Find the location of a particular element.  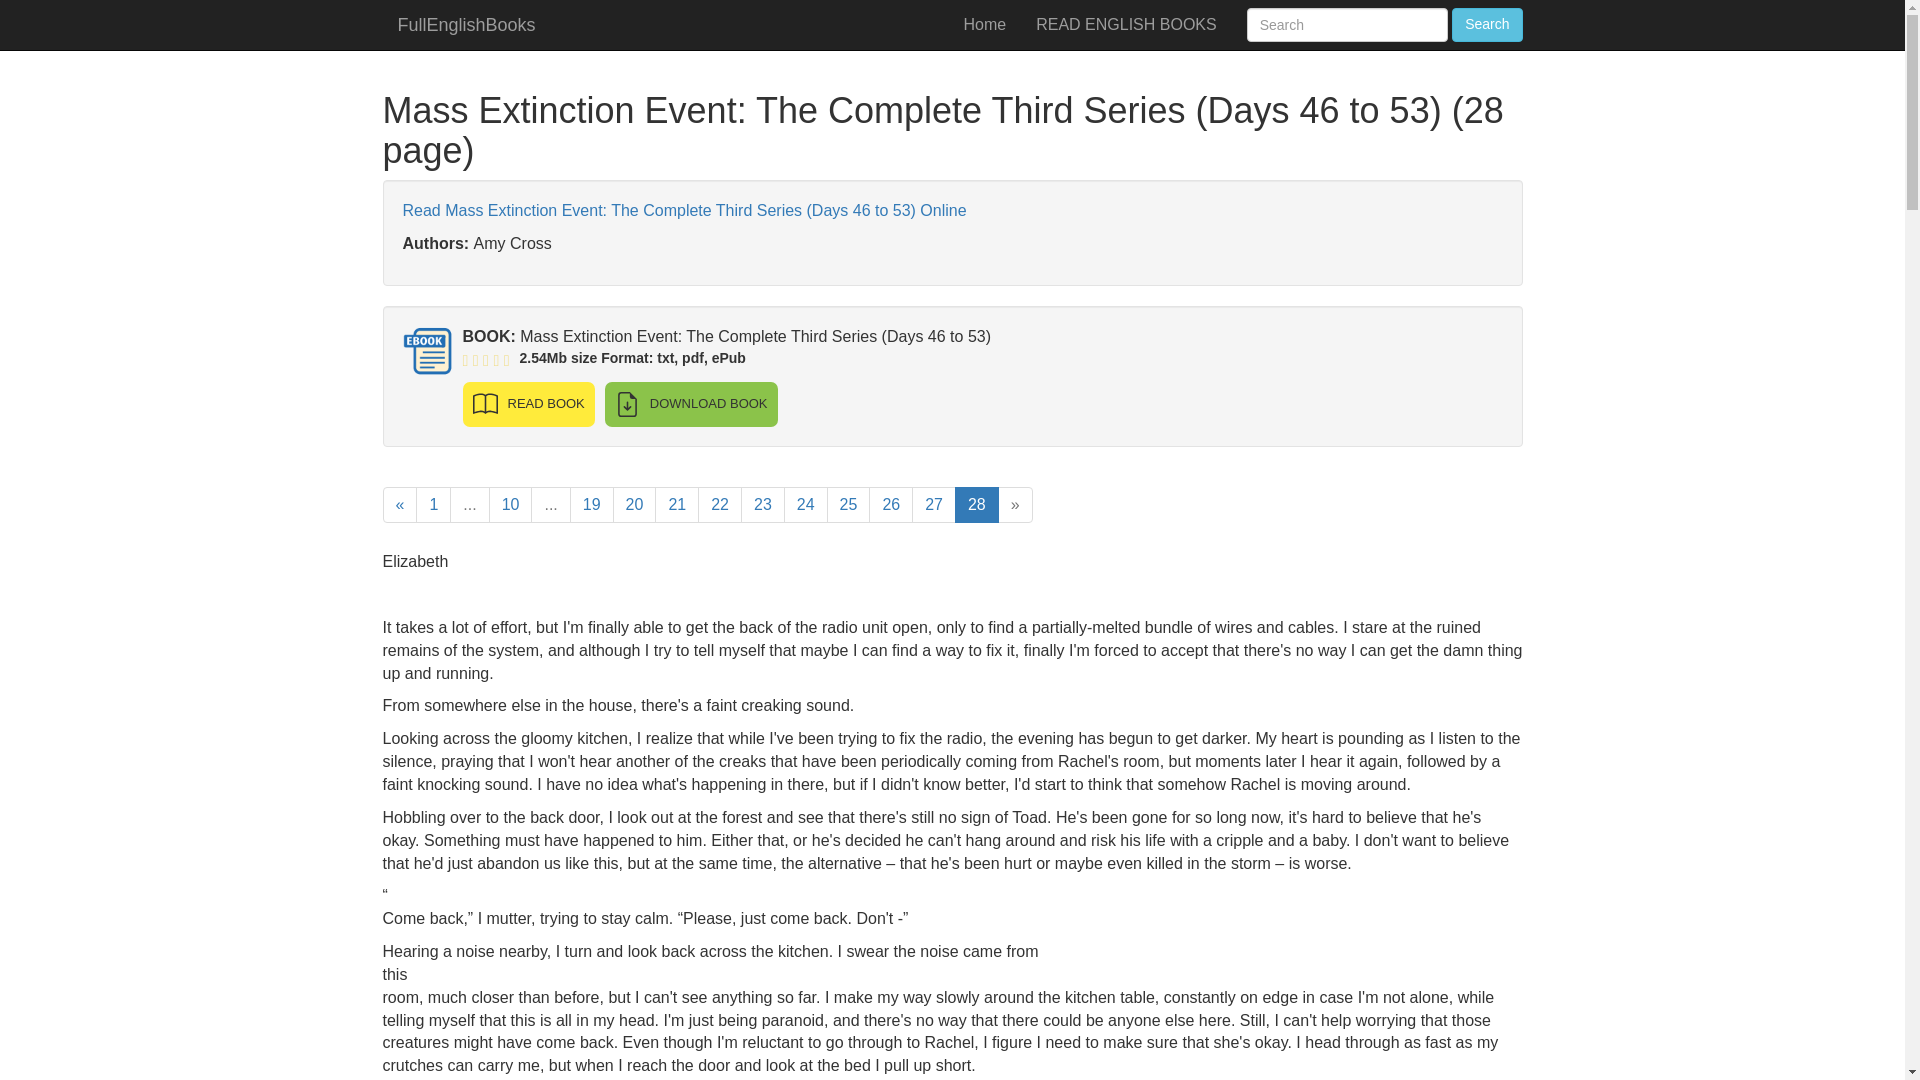

28 is located at coordinates (976, 505).